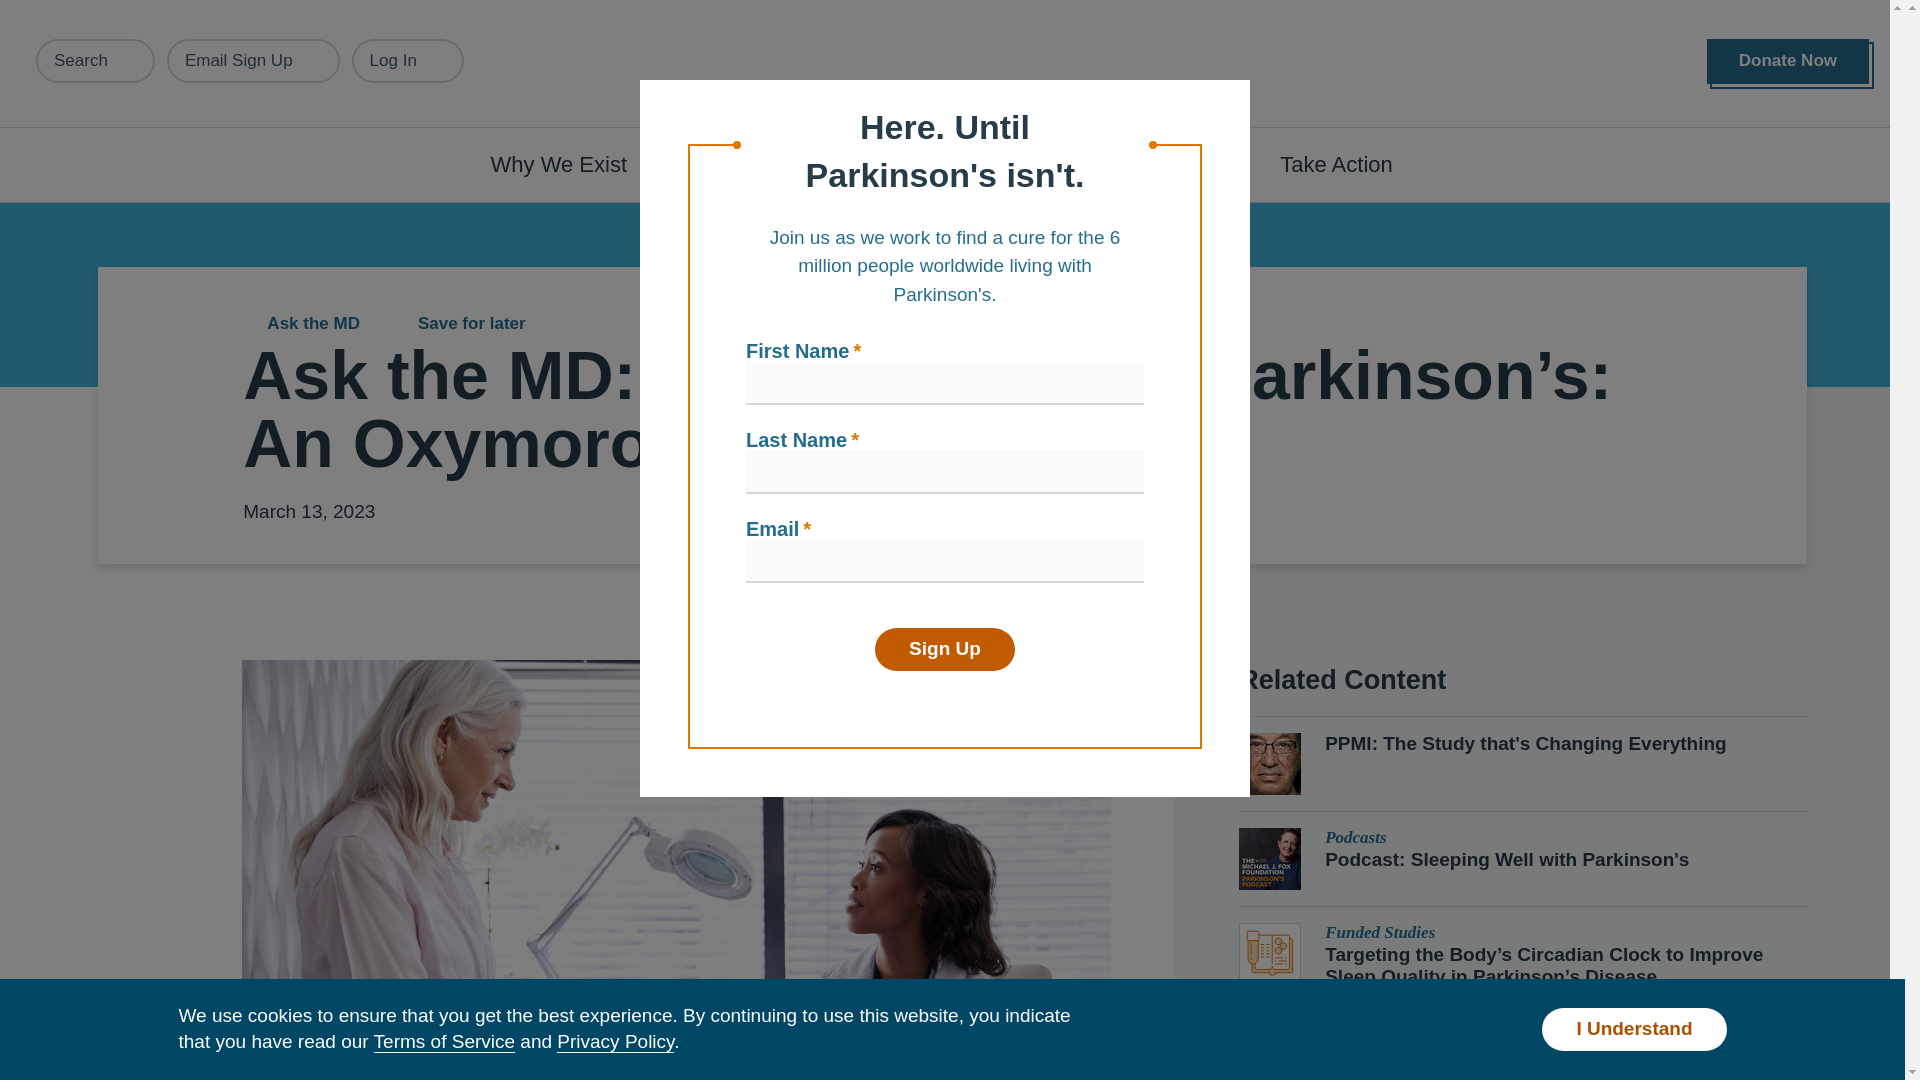  I want to click on Skip to main content, so click(128, 10).